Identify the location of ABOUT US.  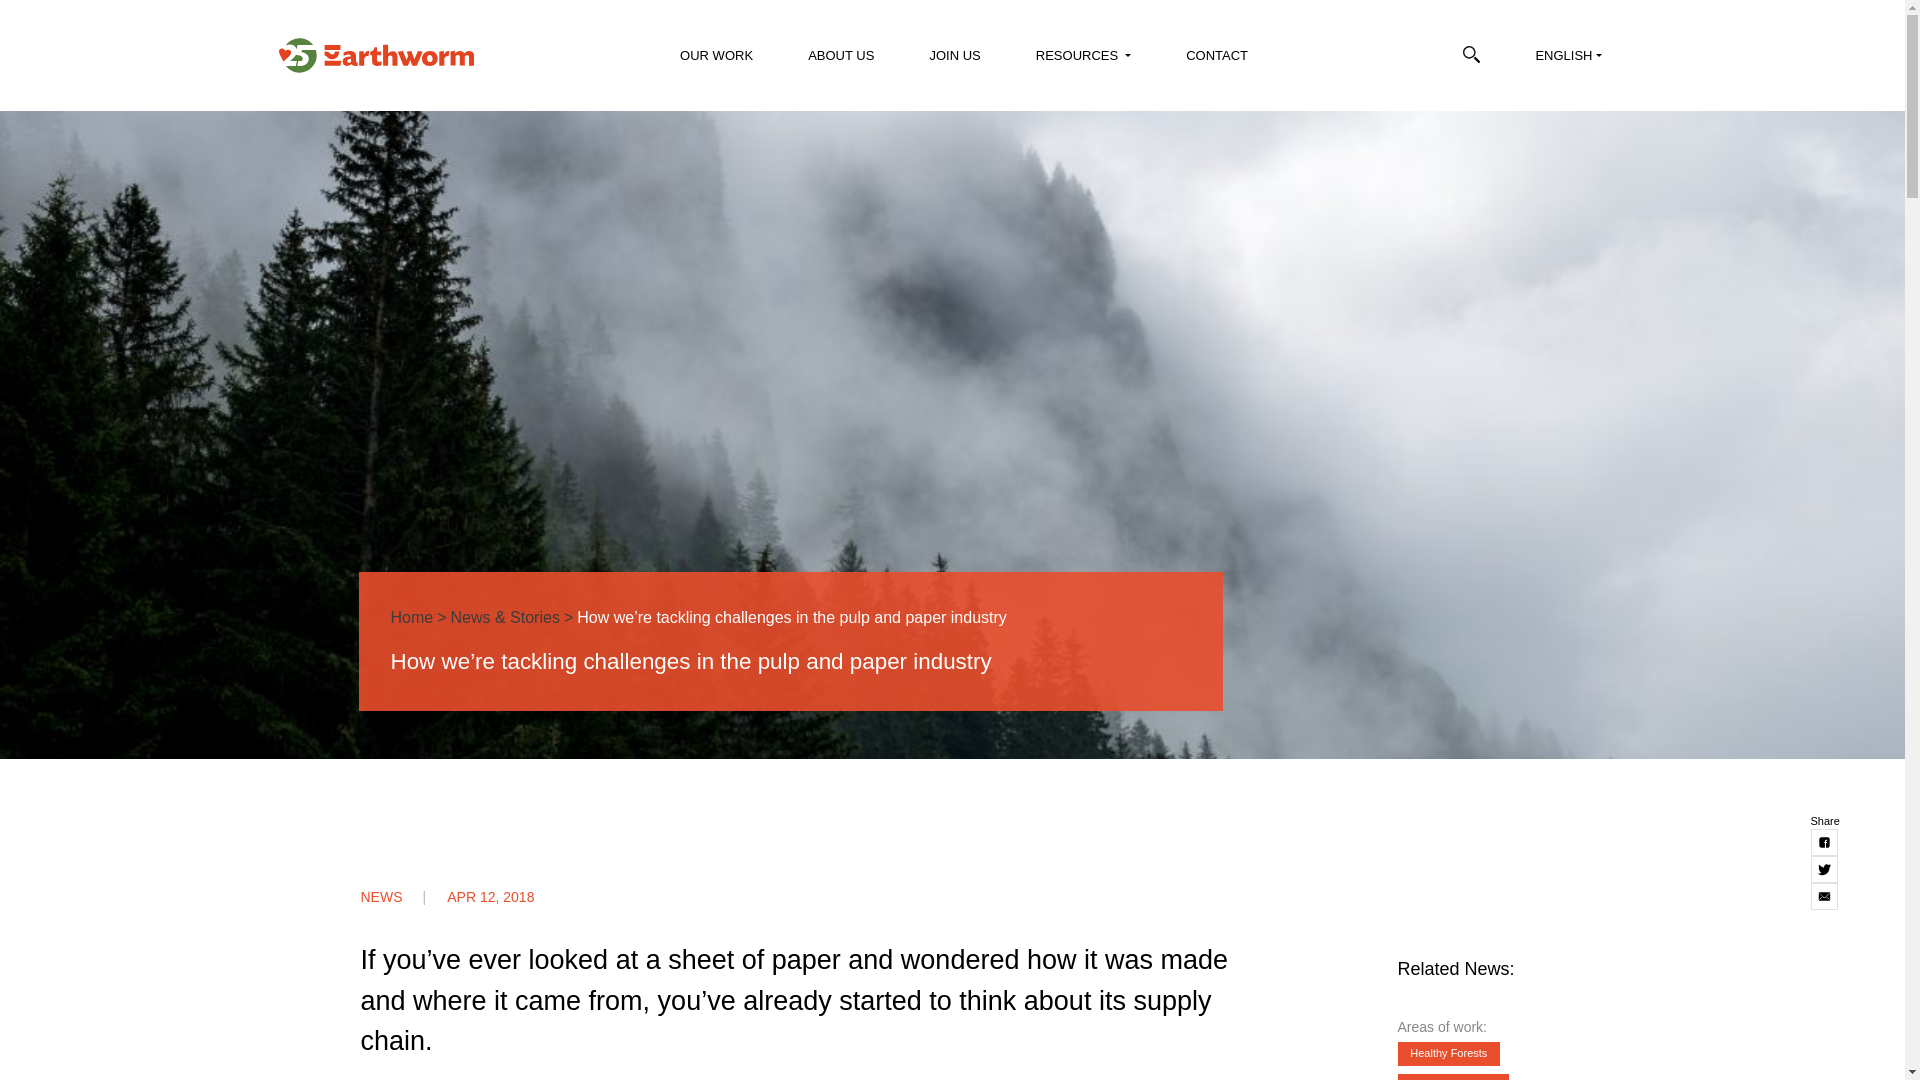
(838, 60).